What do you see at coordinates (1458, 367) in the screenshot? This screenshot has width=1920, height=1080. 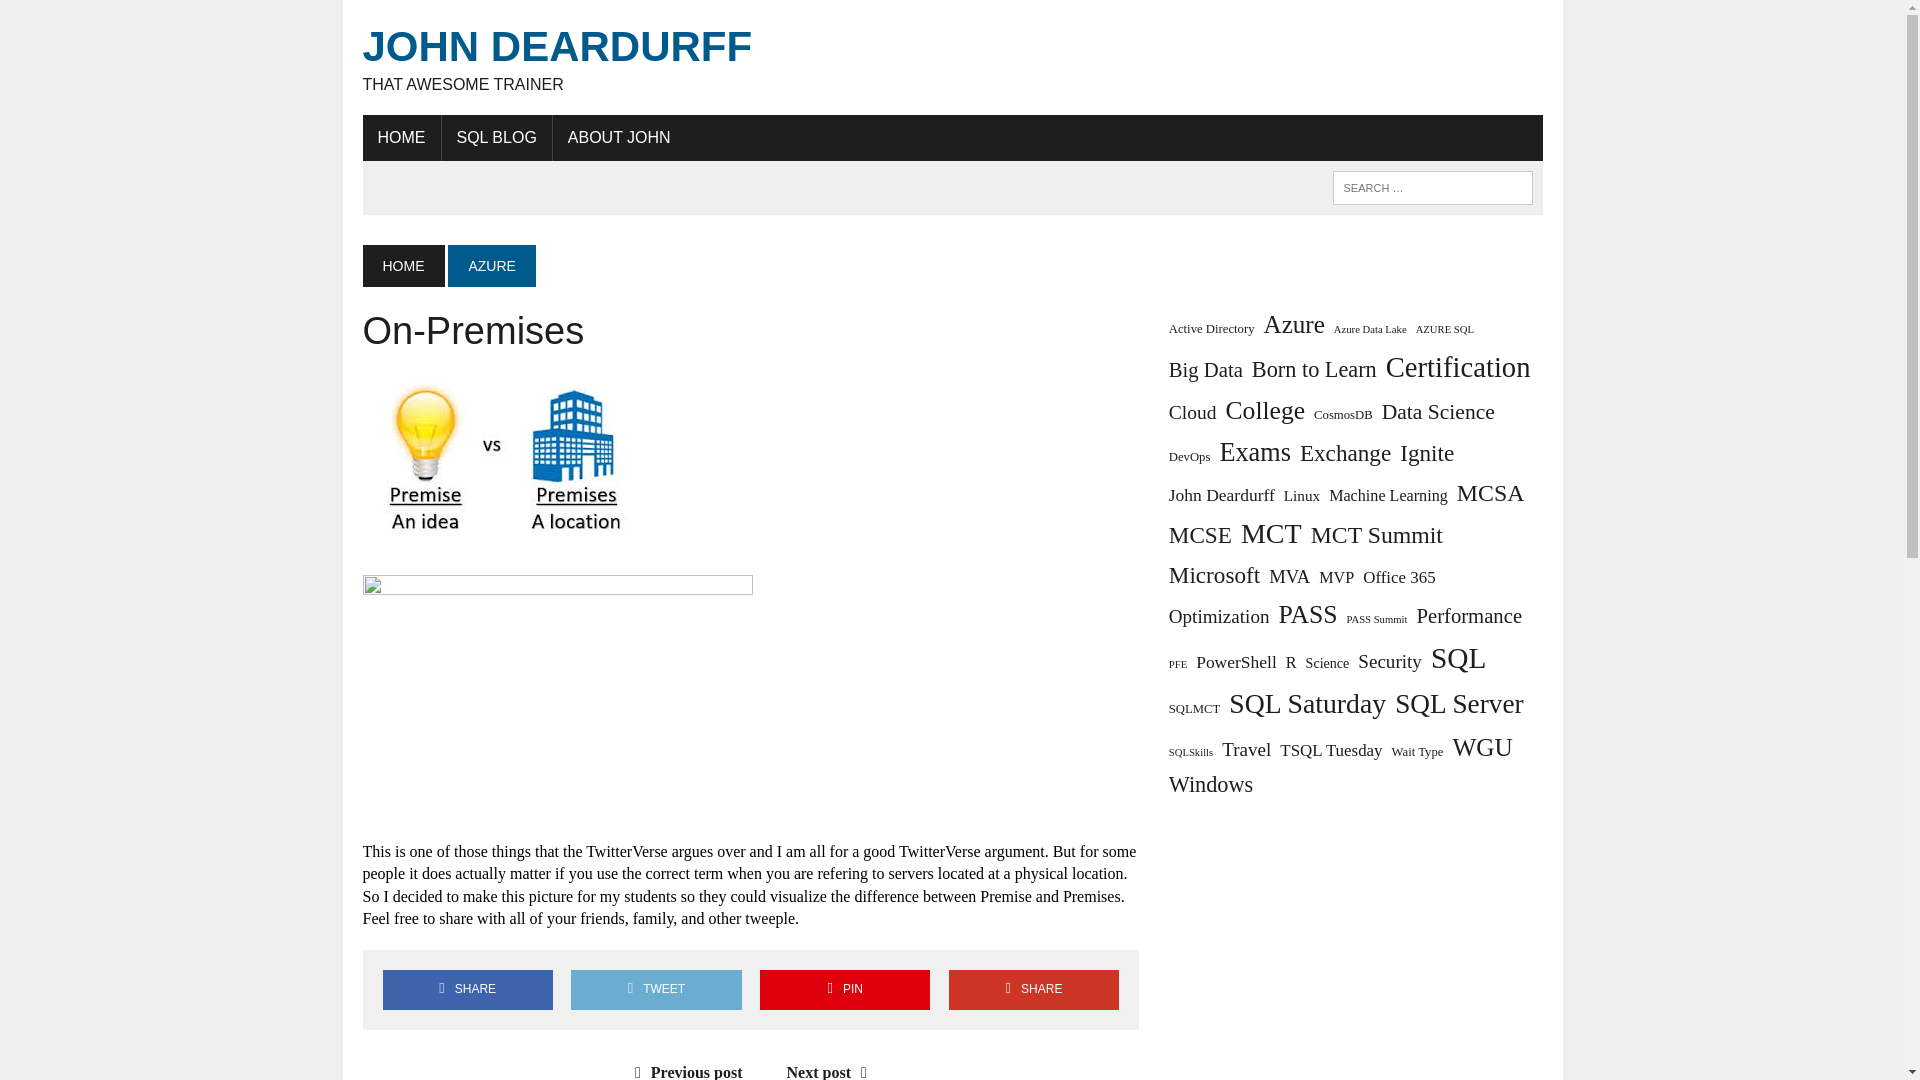 I see `SHARE` at bounding box center [1458, 367].